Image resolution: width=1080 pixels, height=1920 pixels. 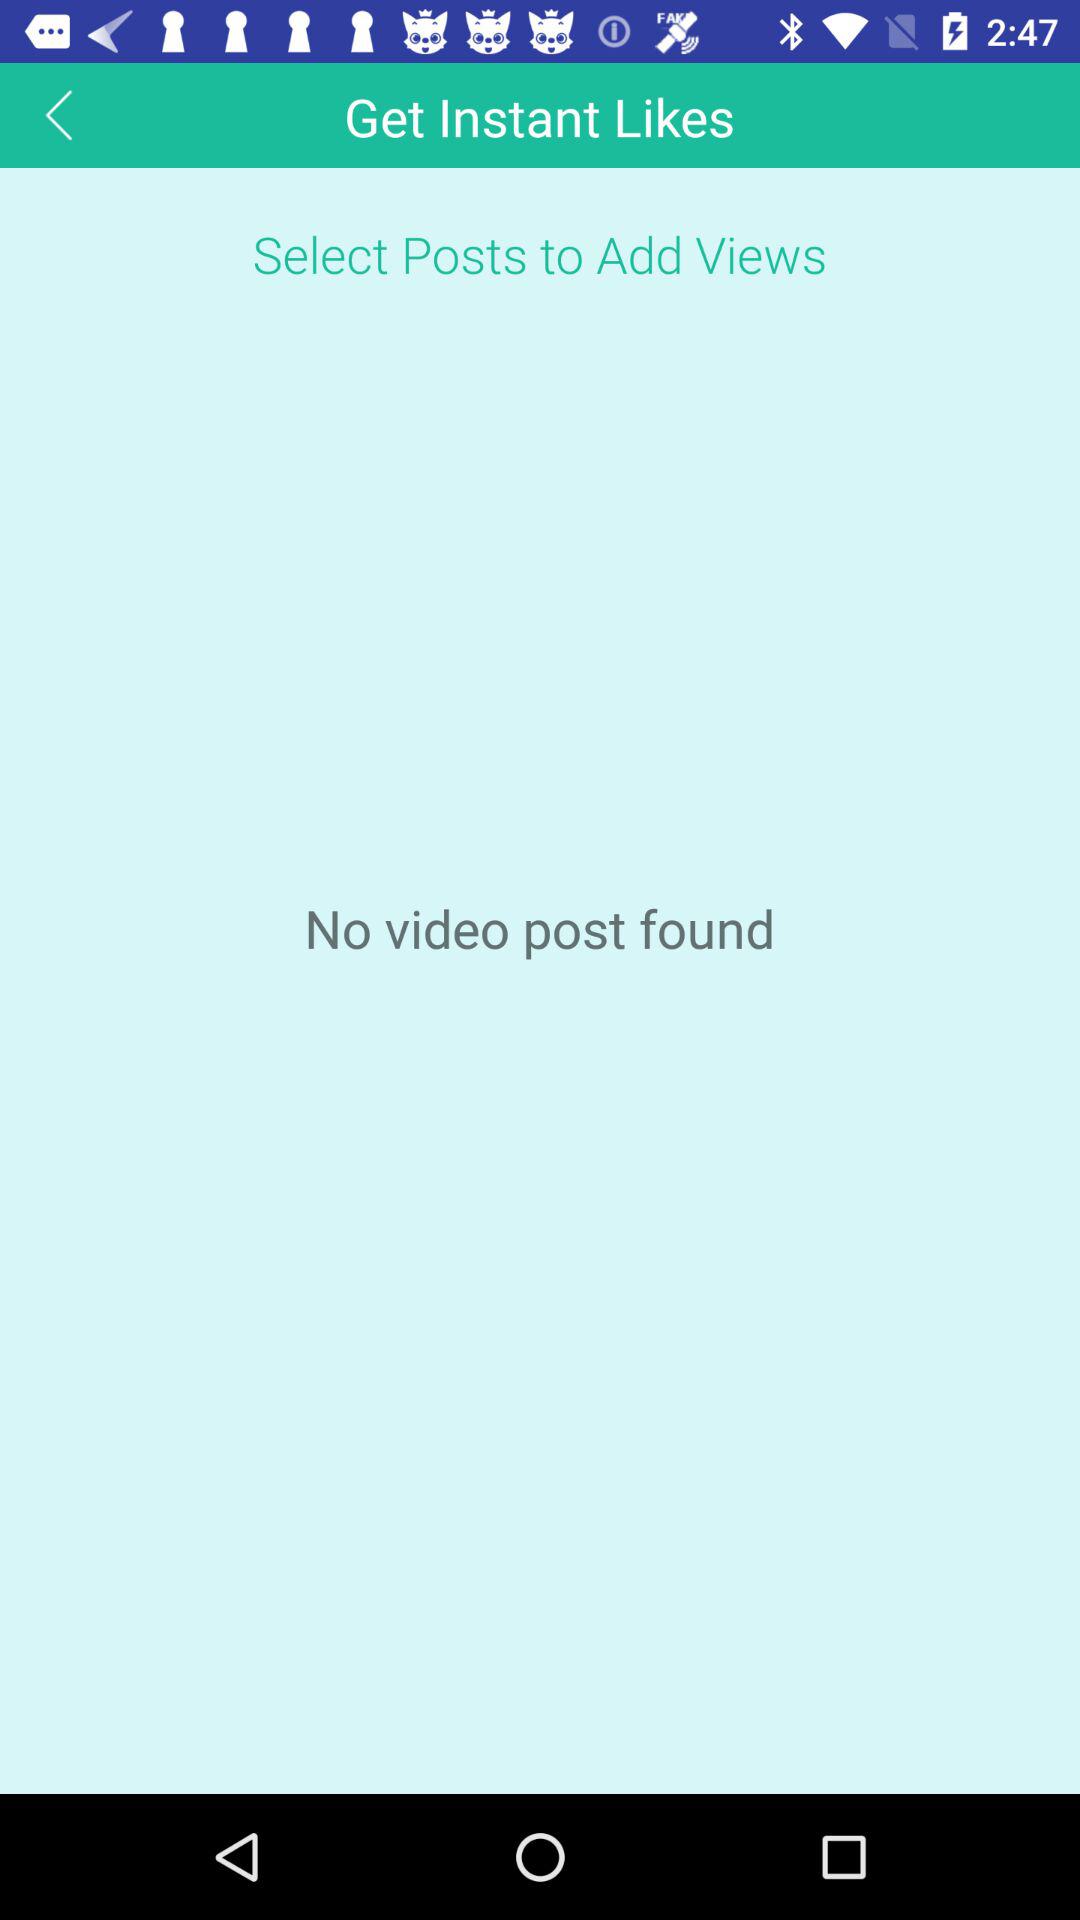 What do you see at coordinates (59, 114) in the screenshot?
I see `turn on the icon at the top left corner` at bounding box center [59, 114].